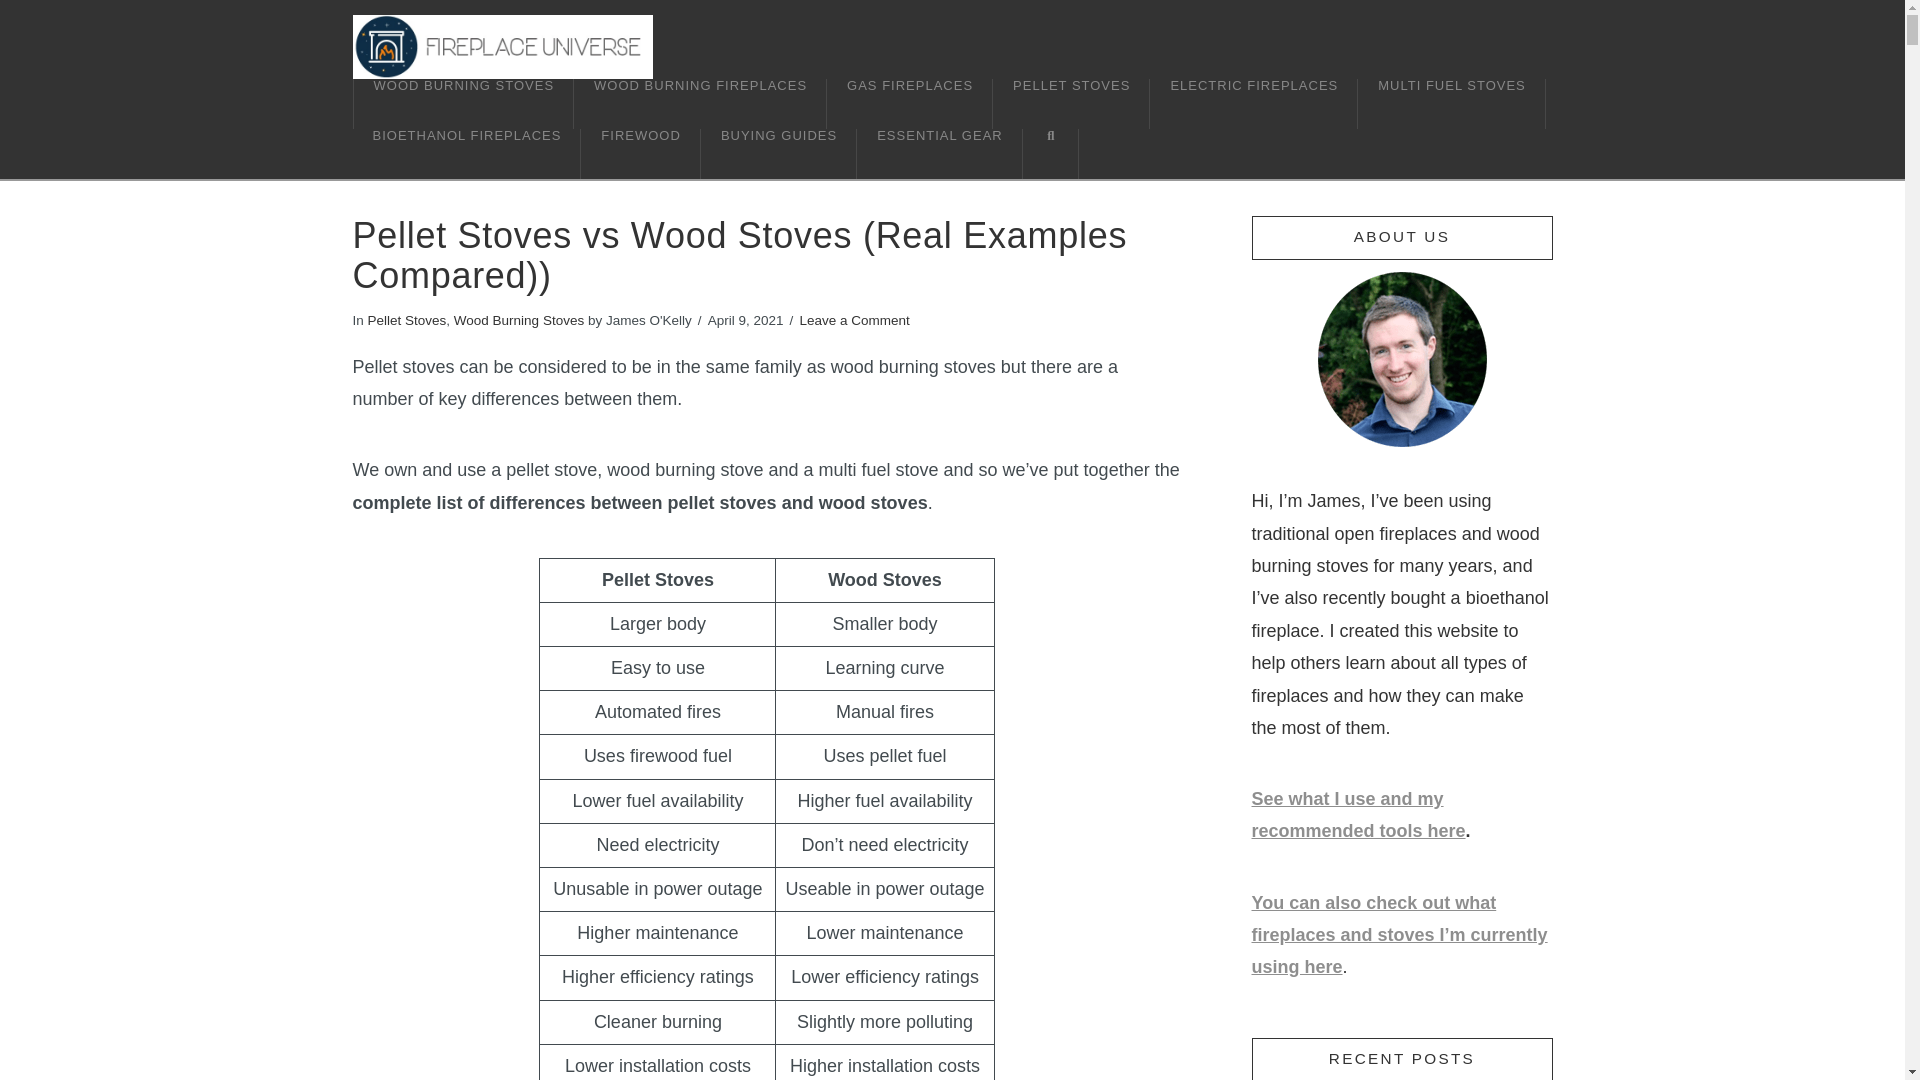 This screenshot has width=1920, height=1080. Describe the element at coordinates (778, 154) in the screenshot. I see `BUYING GUIDES` at that location.